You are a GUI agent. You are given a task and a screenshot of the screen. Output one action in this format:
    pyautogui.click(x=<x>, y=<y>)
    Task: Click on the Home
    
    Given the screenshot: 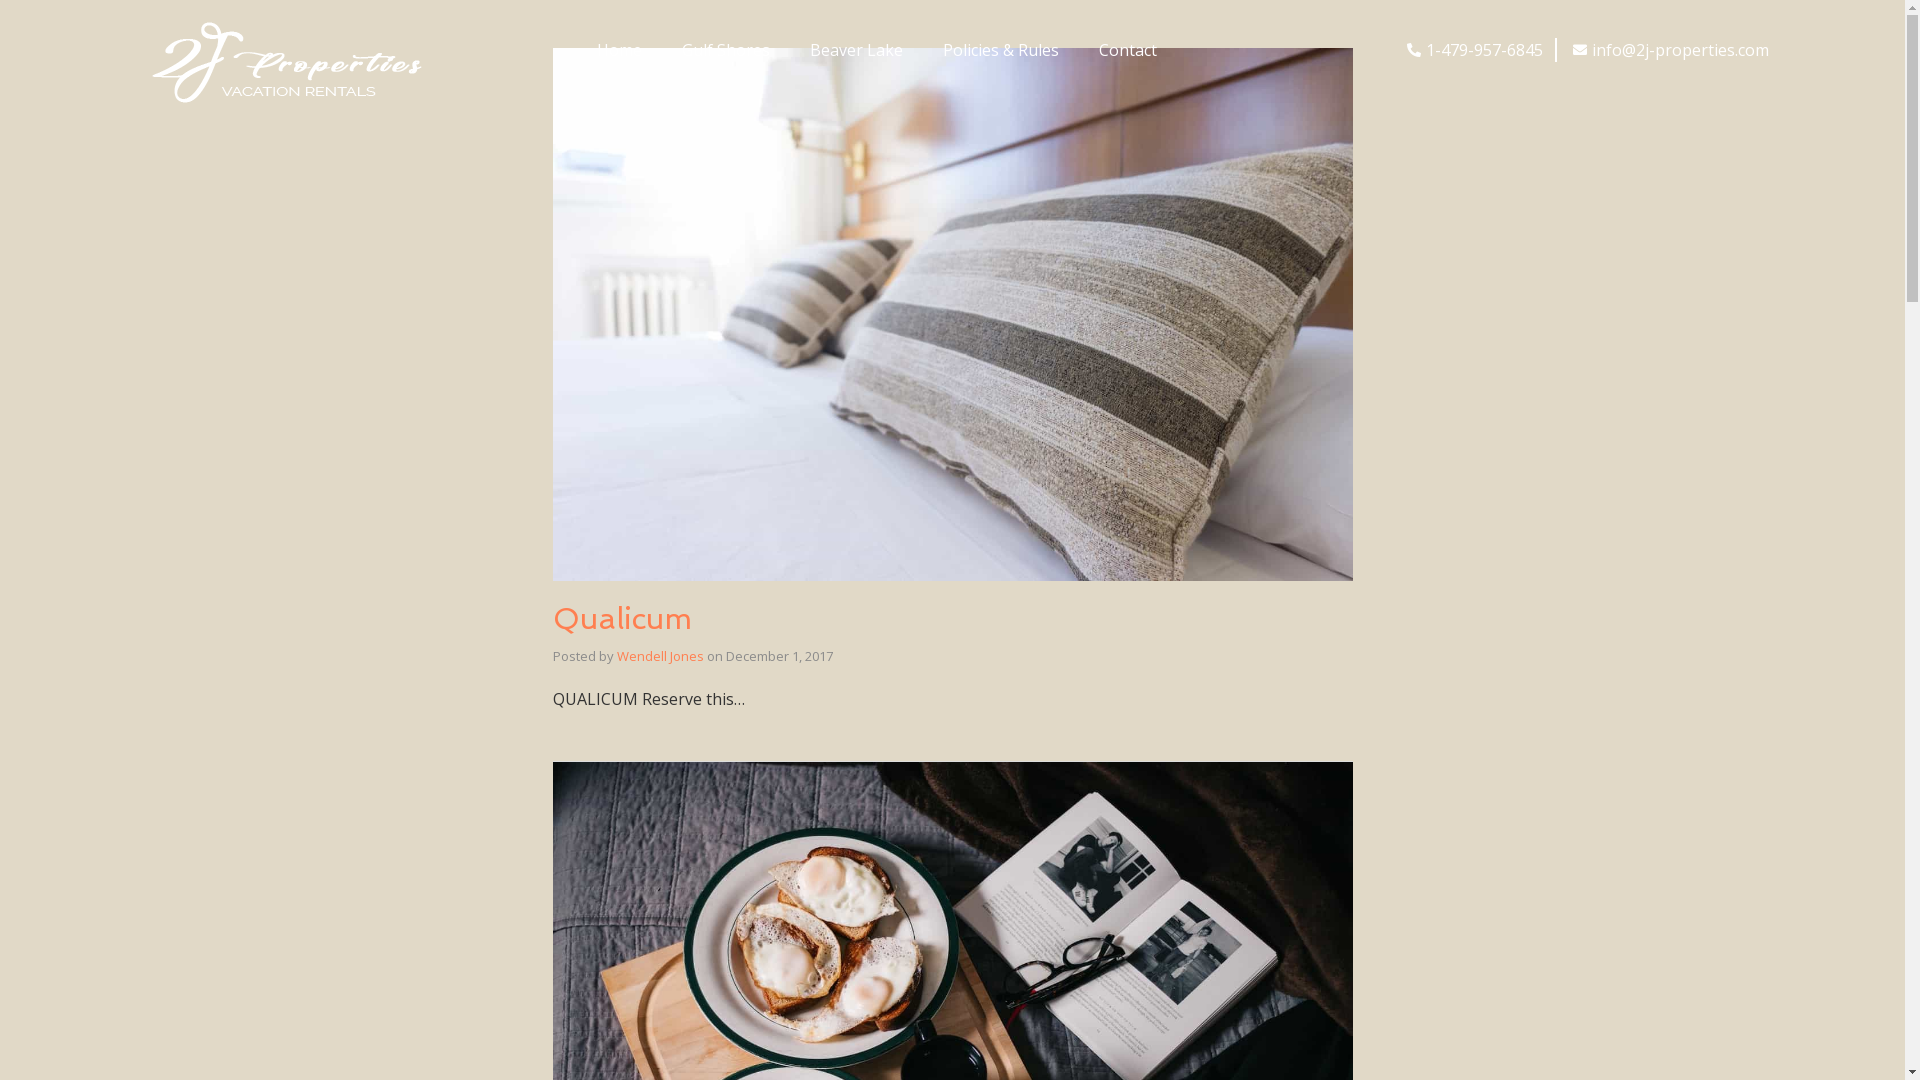 What is the action you would take?
    pyautogui.click(x=620, y=50)
    